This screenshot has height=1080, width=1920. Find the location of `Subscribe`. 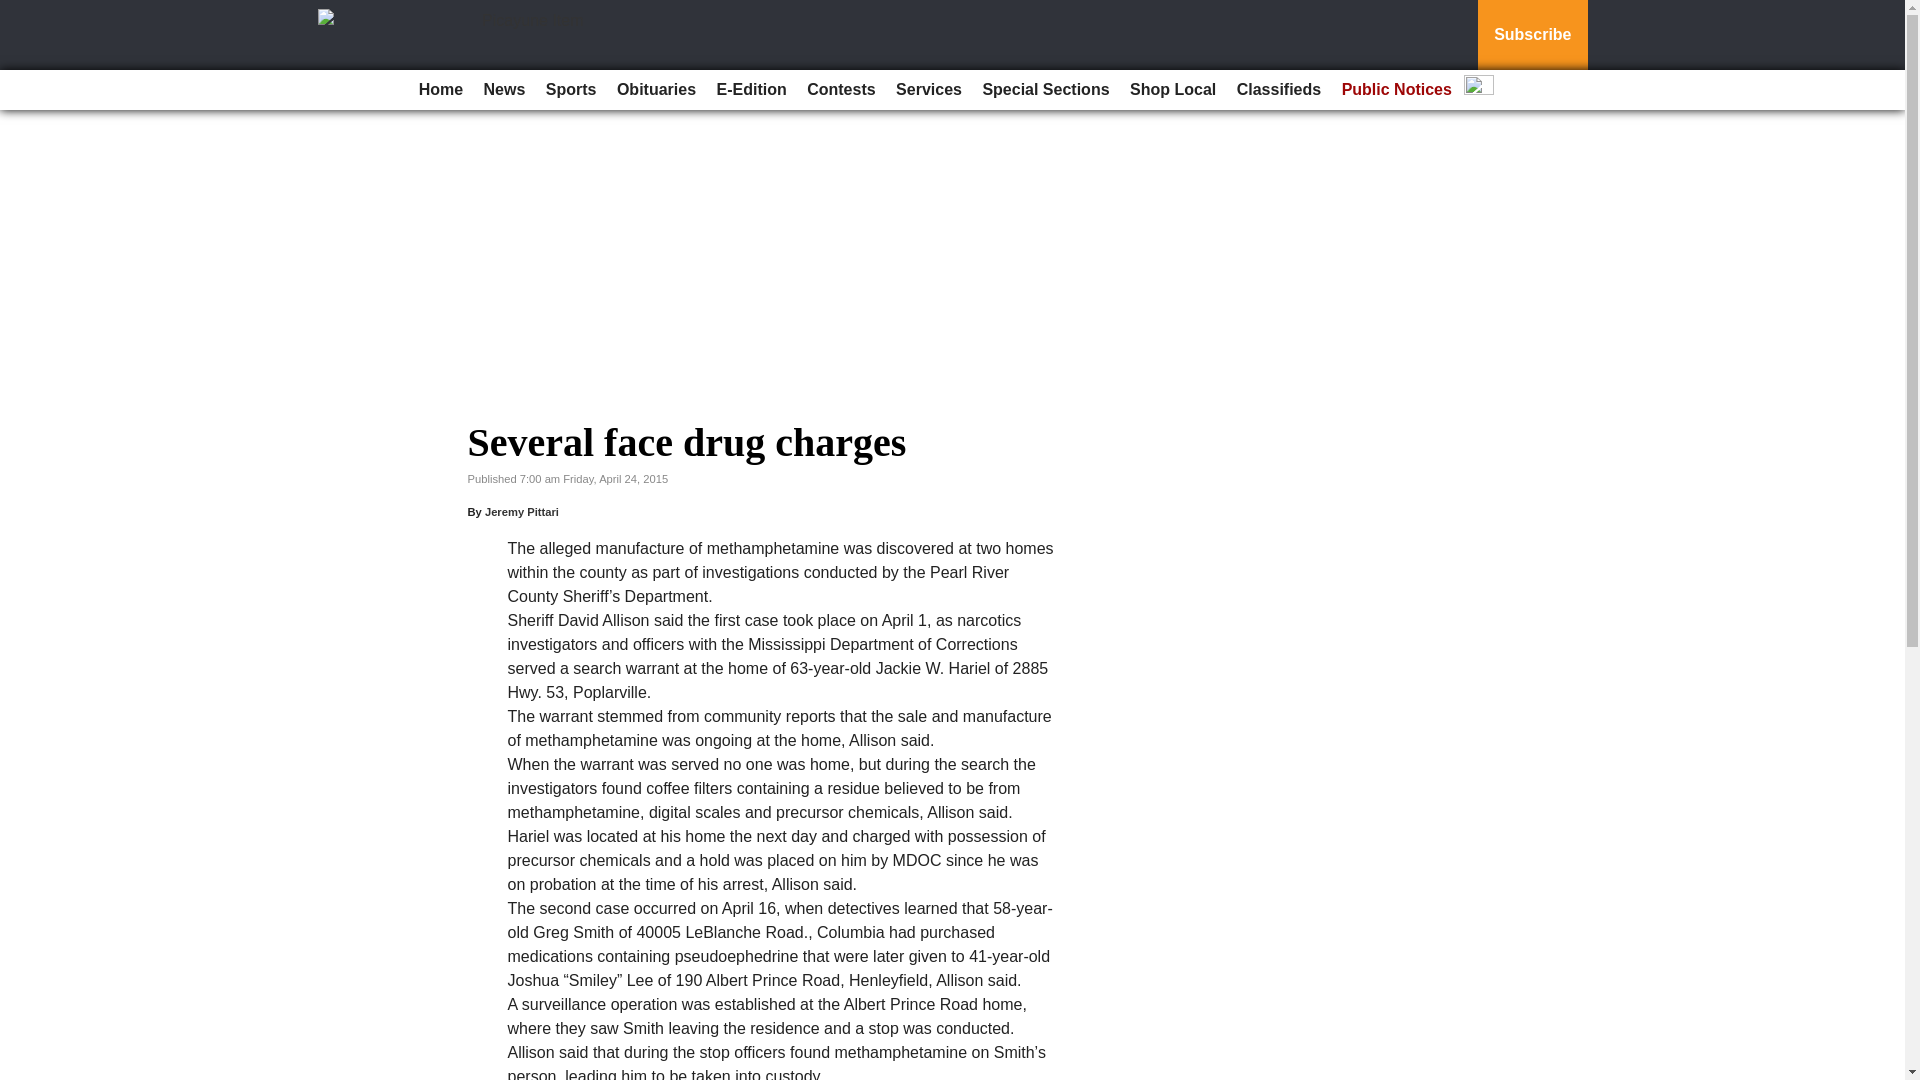

Subscribe is located at coordinates (1532, 35).